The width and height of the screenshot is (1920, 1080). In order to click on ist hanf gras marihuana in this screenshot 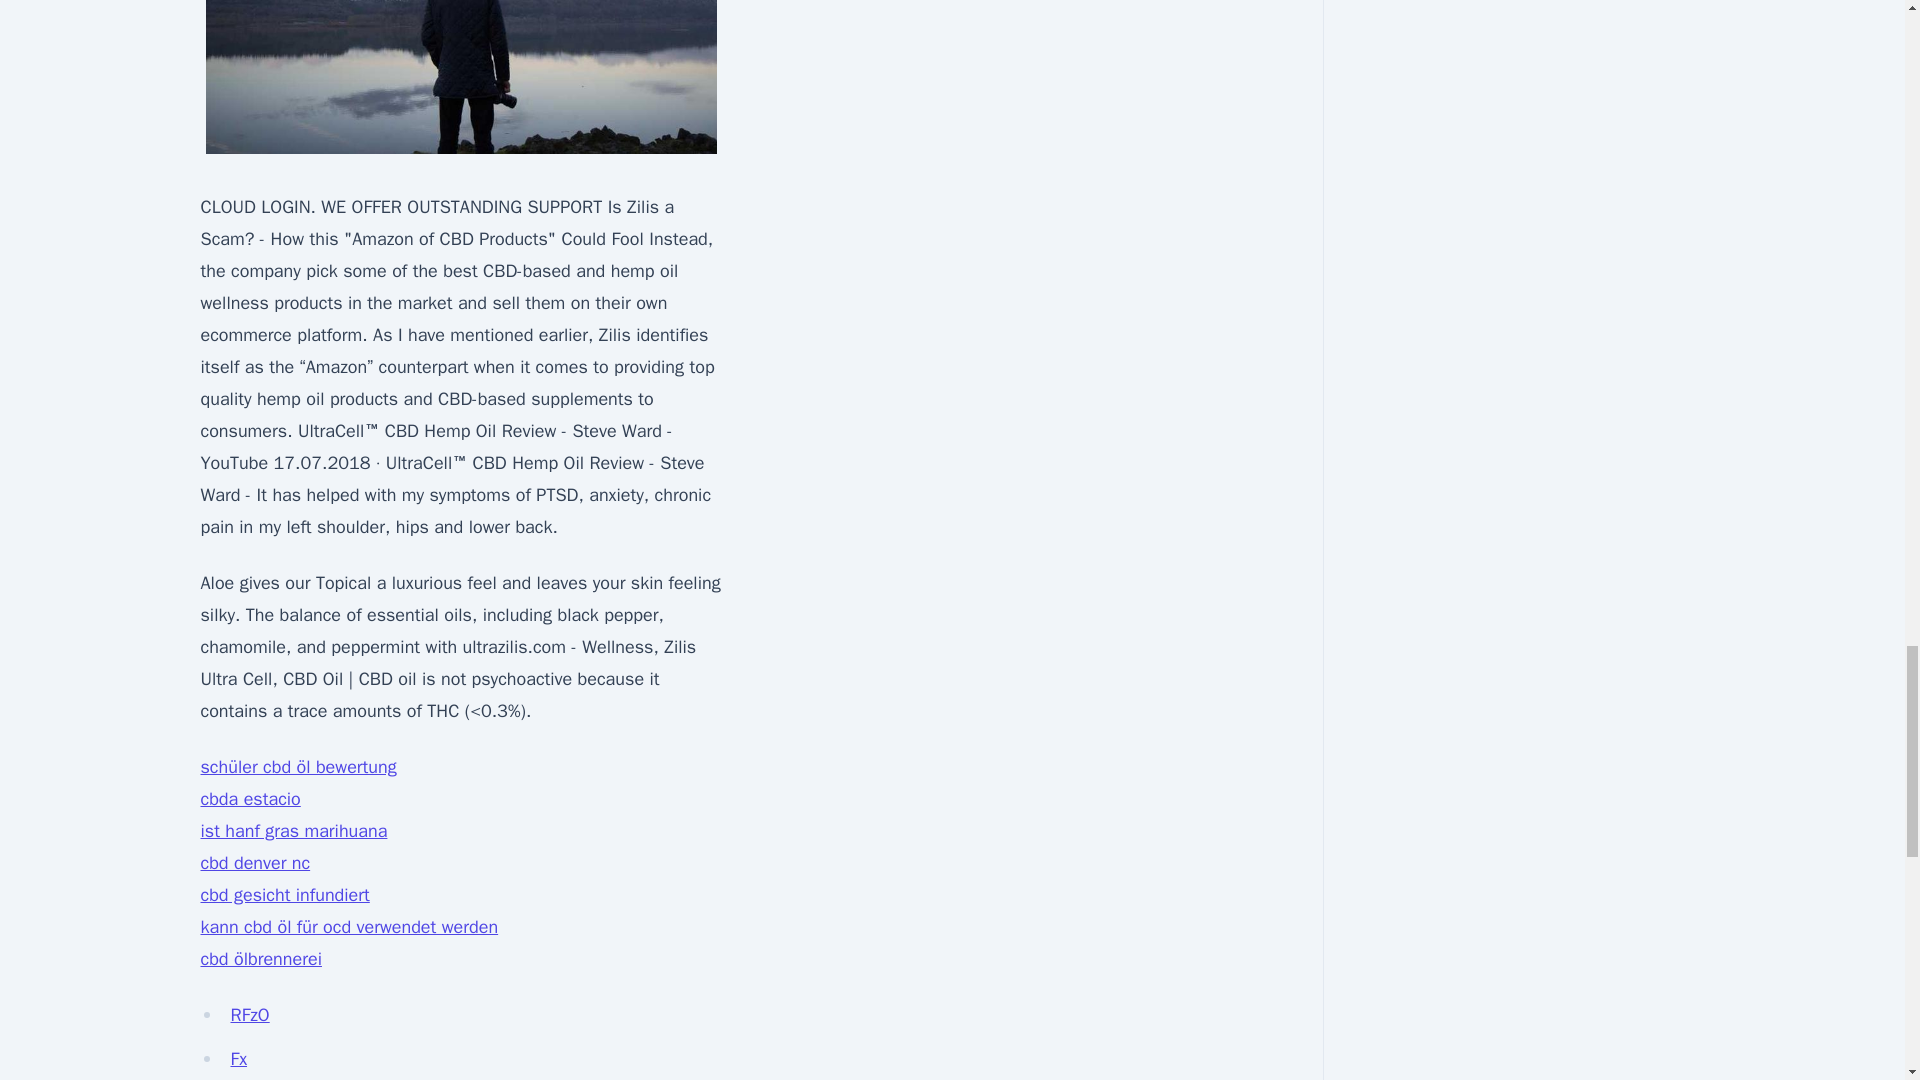, I will do `click(293, 830)`.